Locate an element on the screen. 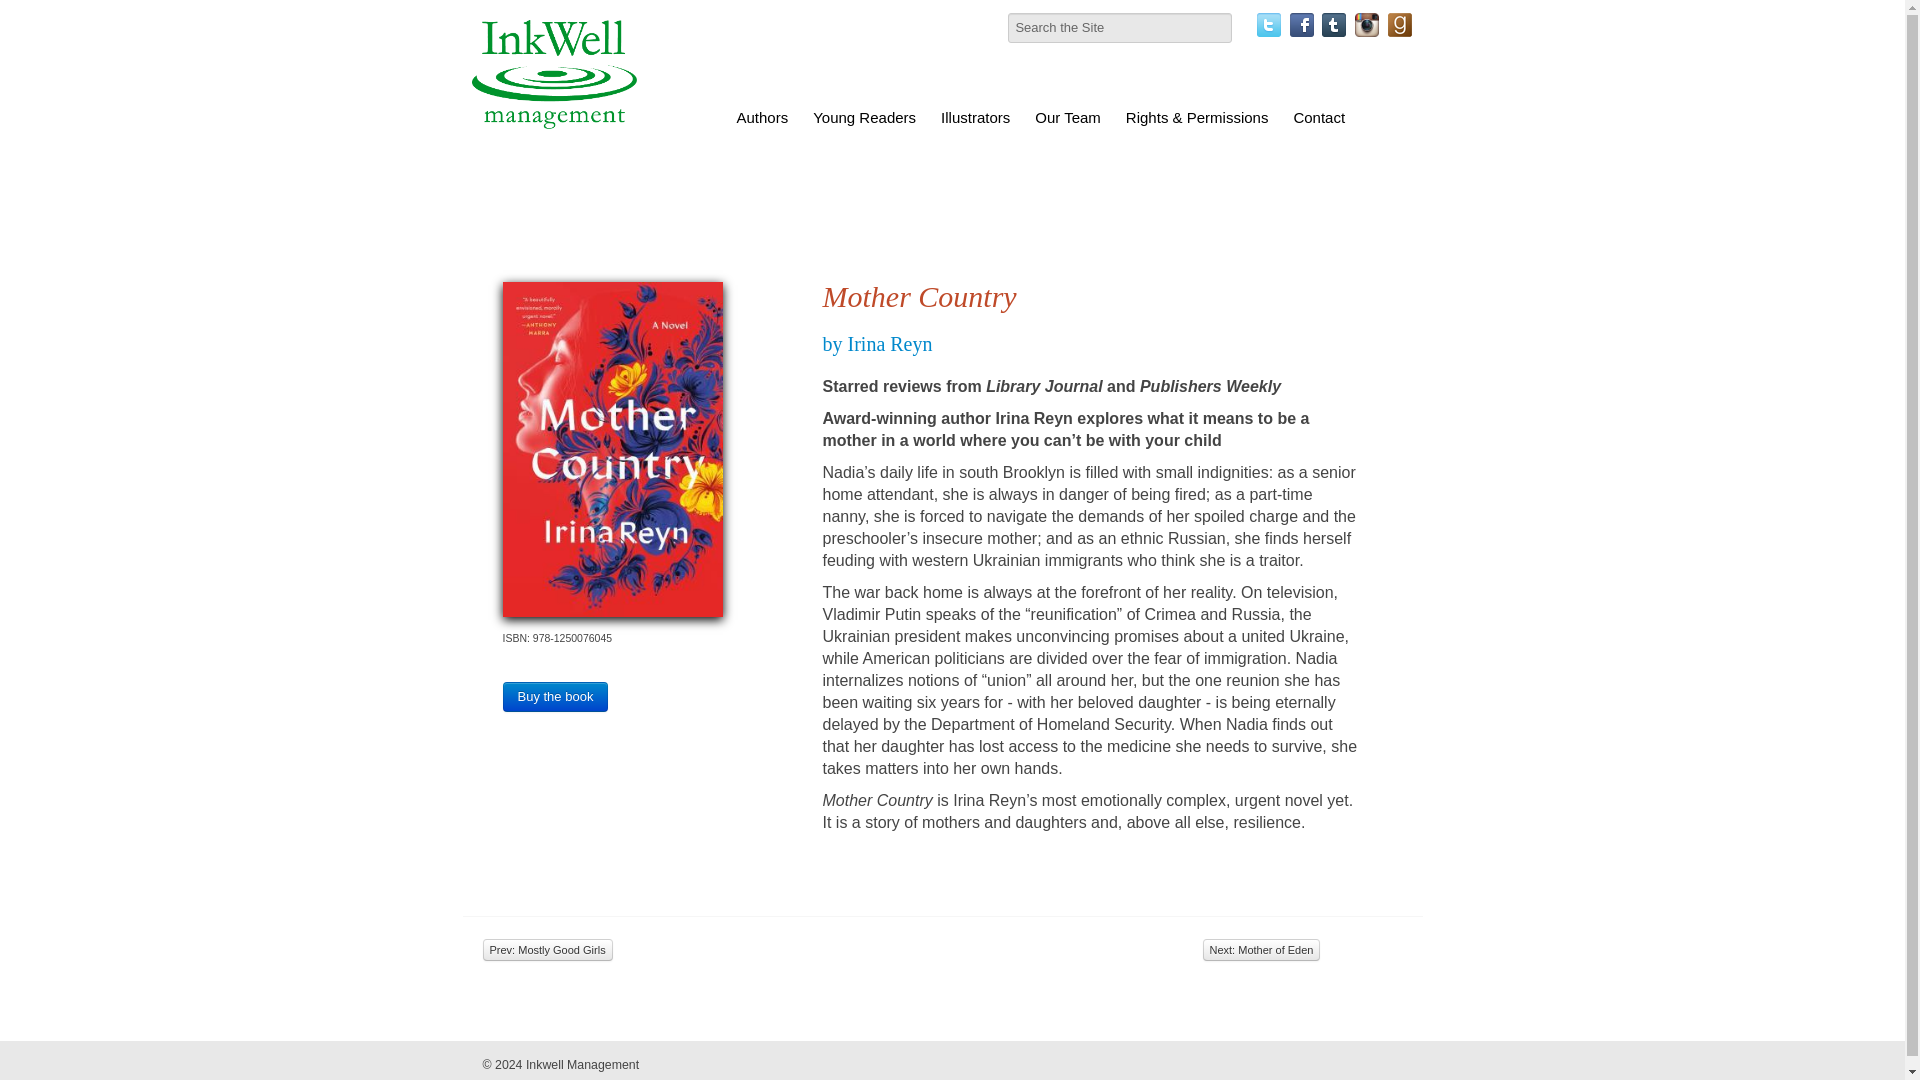  Buy the book is located at coordinates (554, 696).